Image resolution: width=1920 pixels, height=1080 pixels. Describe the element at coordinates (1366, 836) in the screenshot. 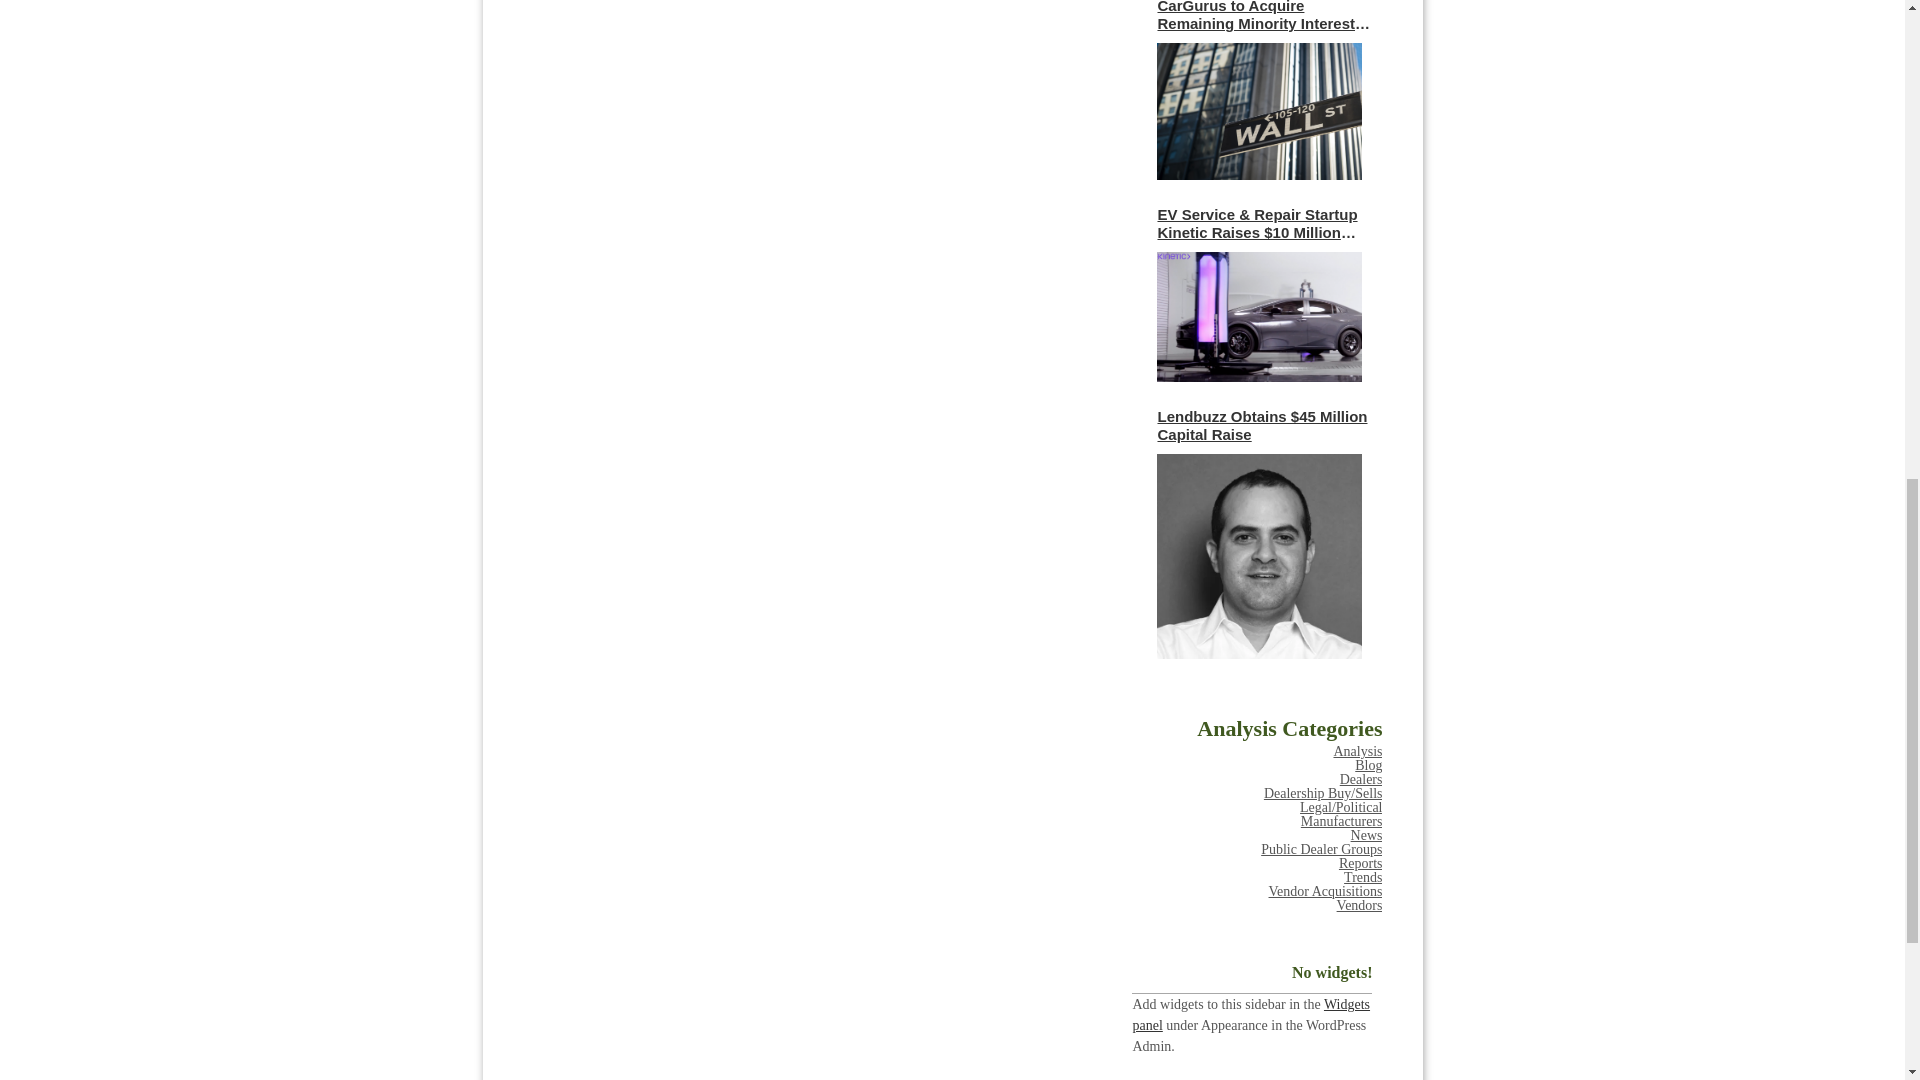

I see `News` at that location.